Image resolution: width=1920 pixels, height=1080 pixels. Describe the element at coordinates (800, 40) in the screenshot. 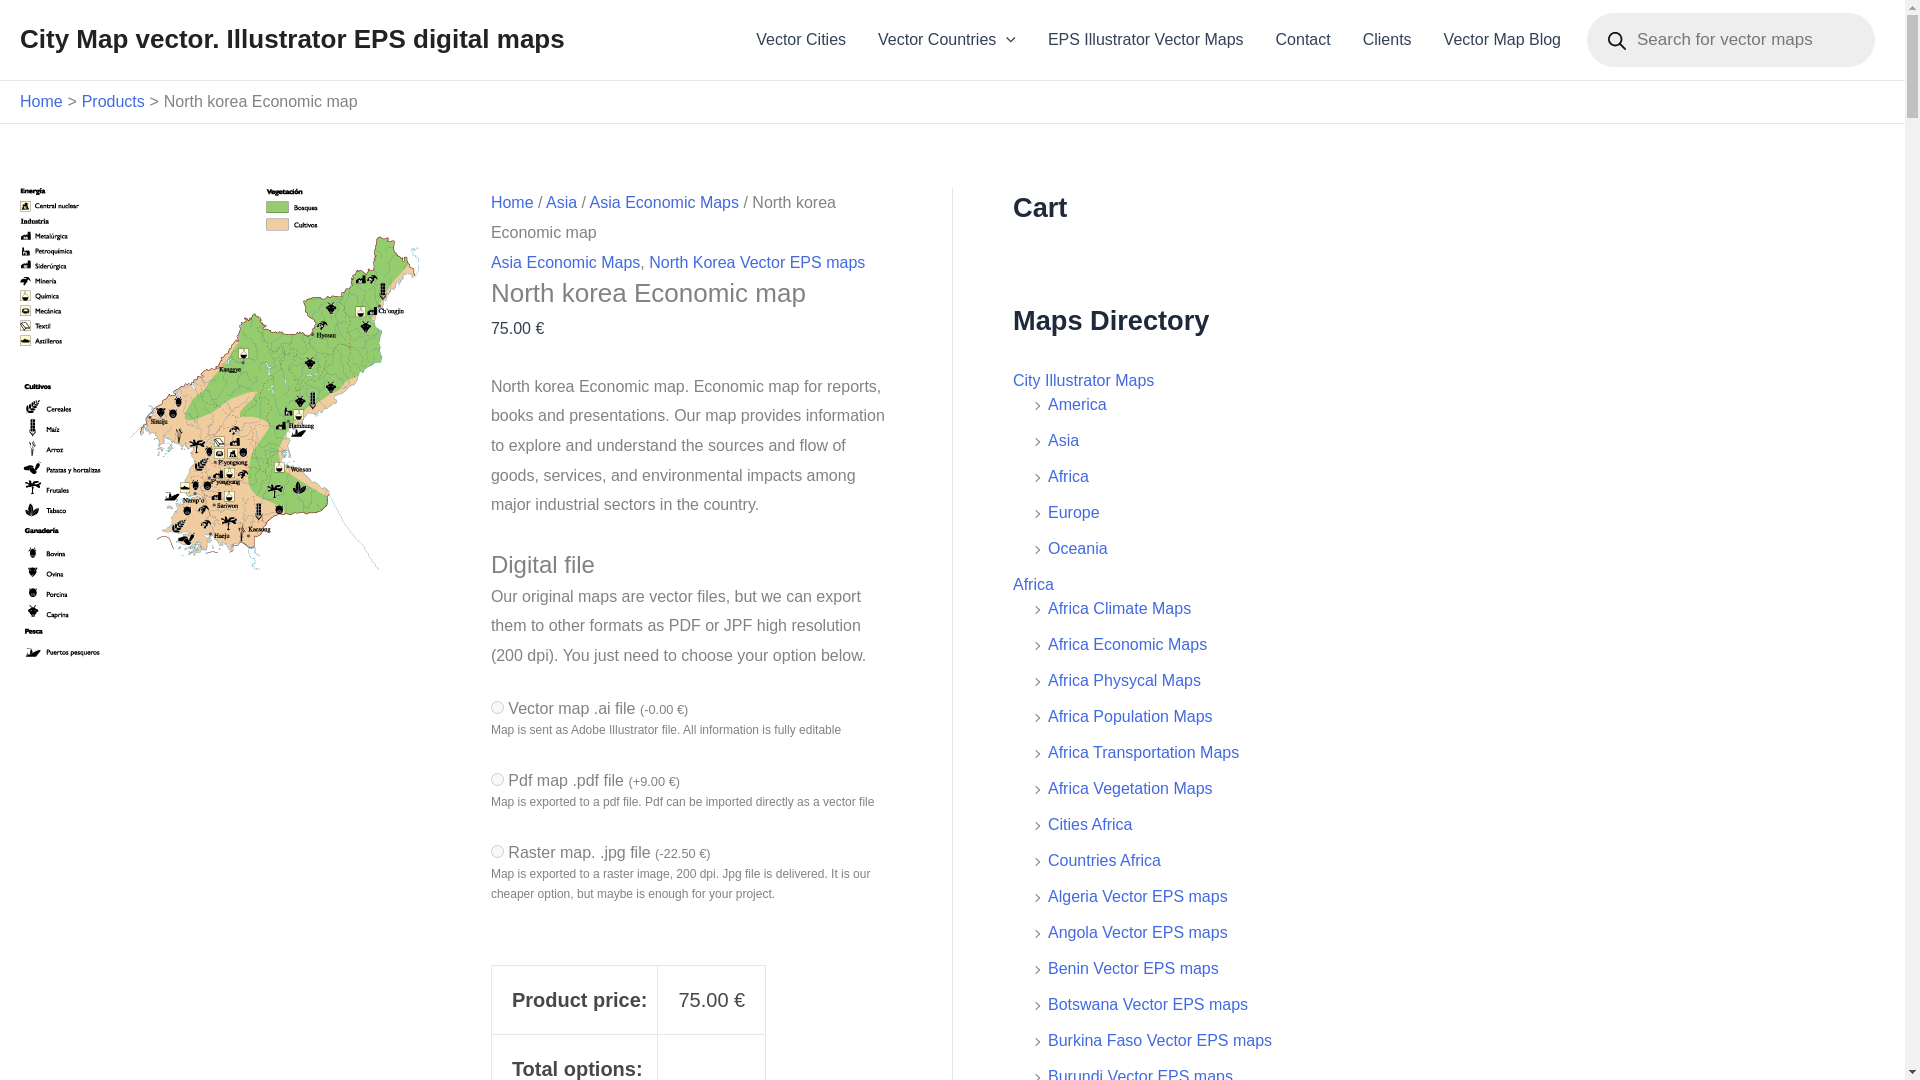

I see `Vector Cities` at that location.